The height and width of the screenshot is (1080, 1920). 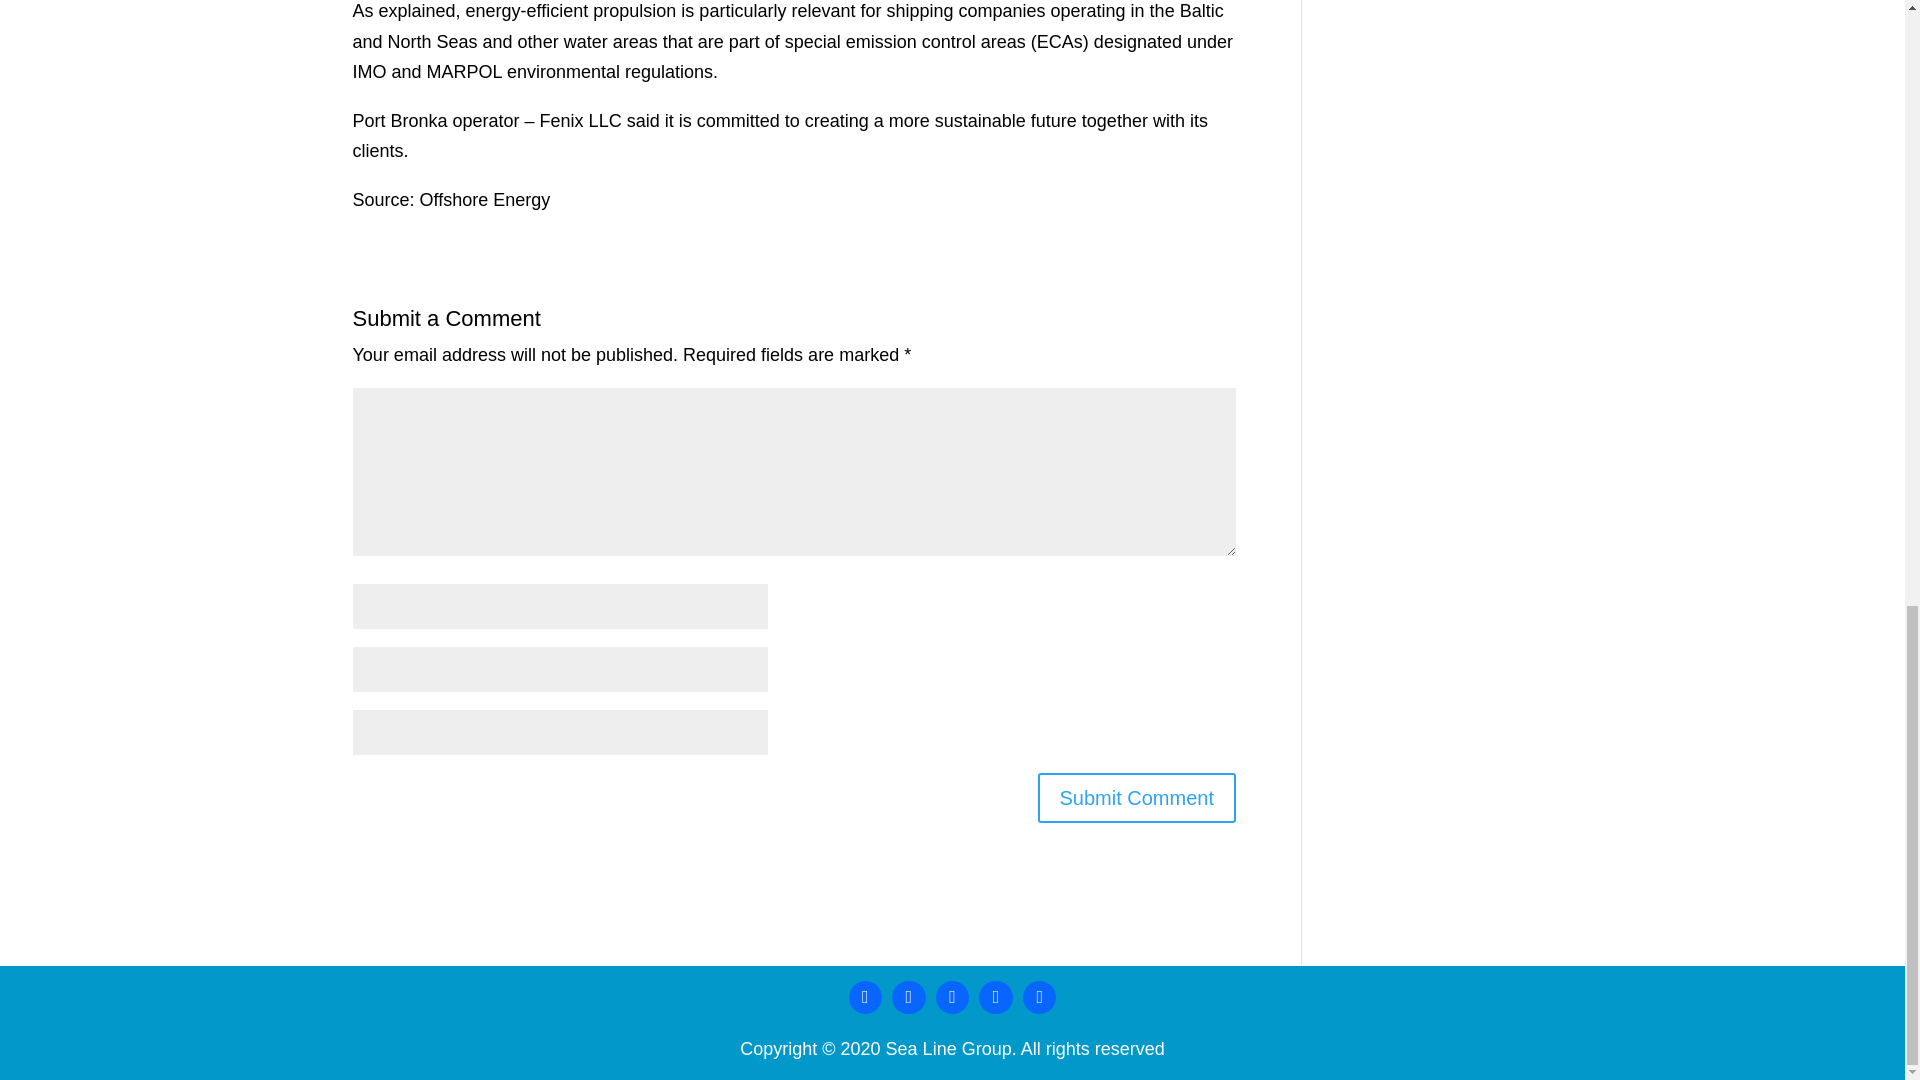 I want to click on WordPress, so click(x=995, y=998).